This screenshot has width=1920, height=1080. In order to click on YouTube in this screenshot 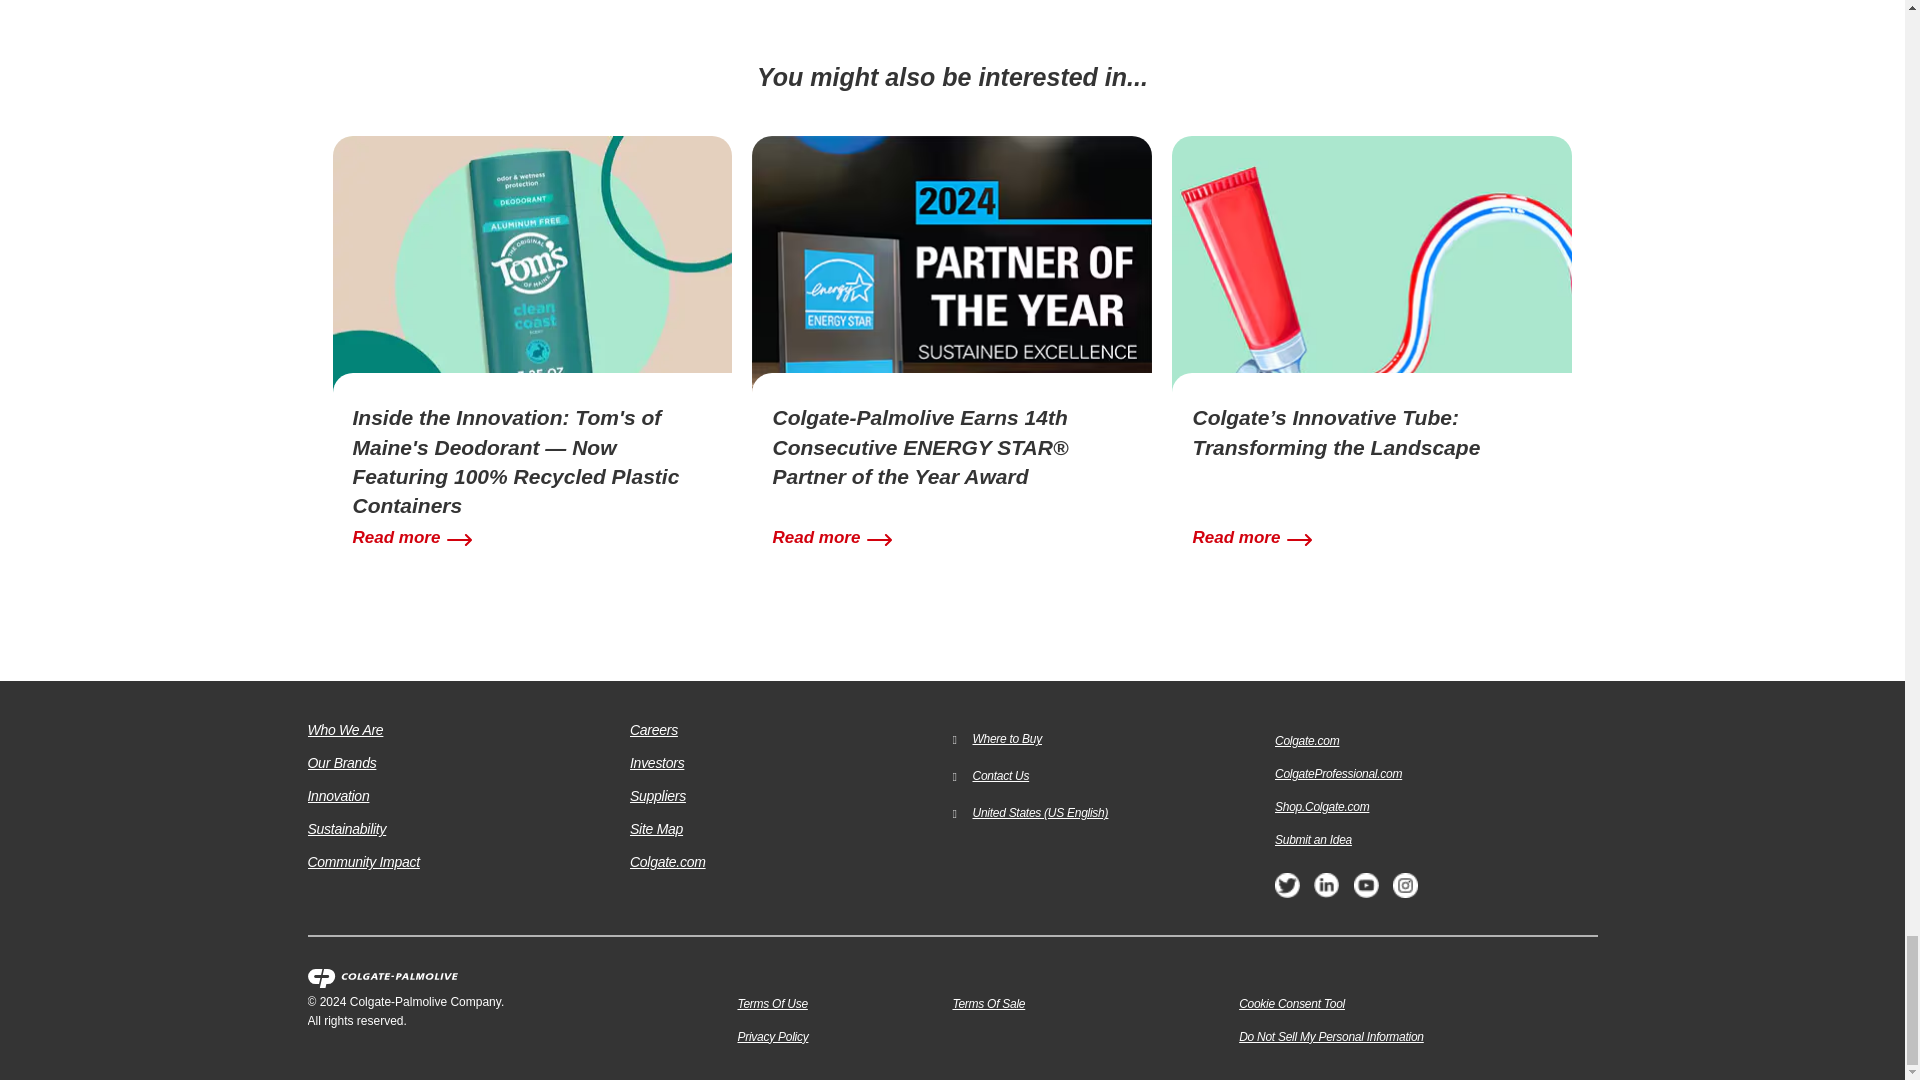, I will do `click(1366, 892)`.